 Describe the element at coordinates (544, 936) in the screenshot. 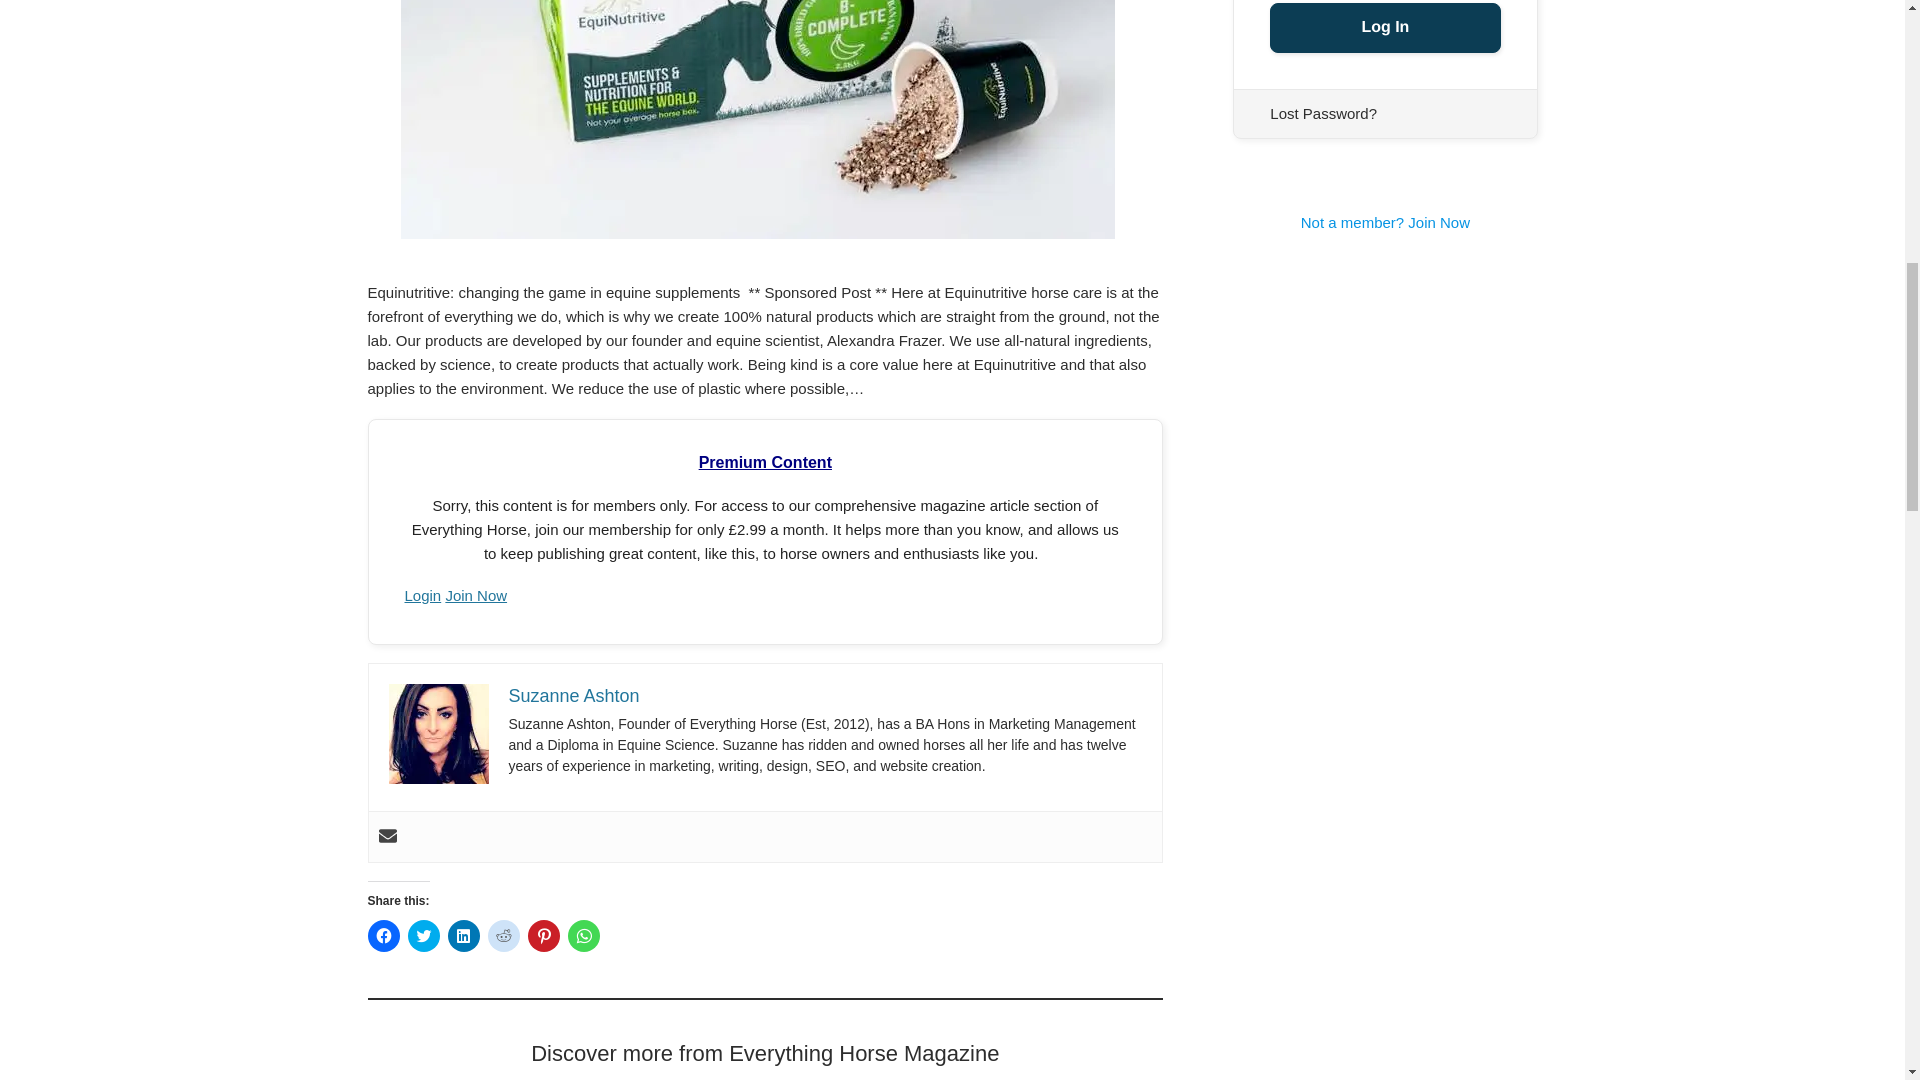

I see `Click to share on Pinterest` at that location.